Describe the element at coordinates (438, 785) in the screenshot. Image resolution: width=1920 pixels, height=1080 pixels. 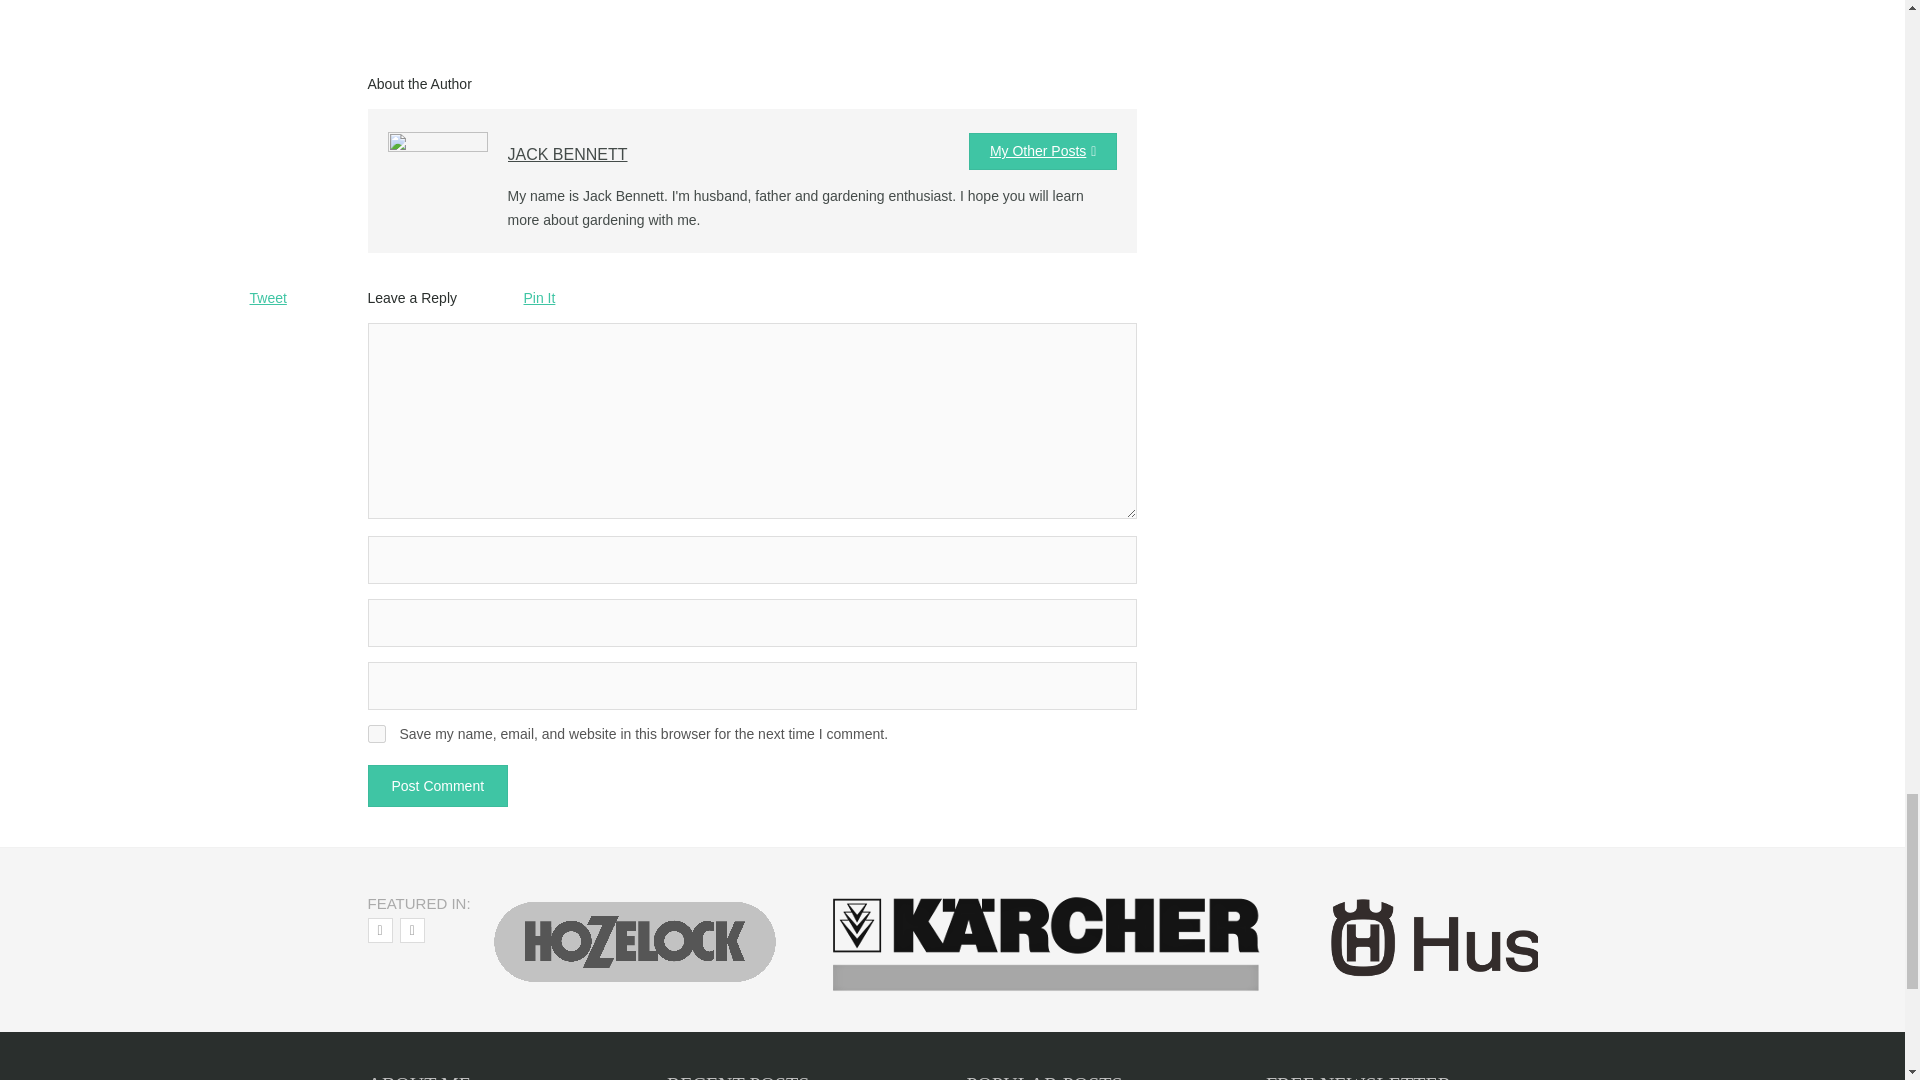
I see `Post Comment` at that location.